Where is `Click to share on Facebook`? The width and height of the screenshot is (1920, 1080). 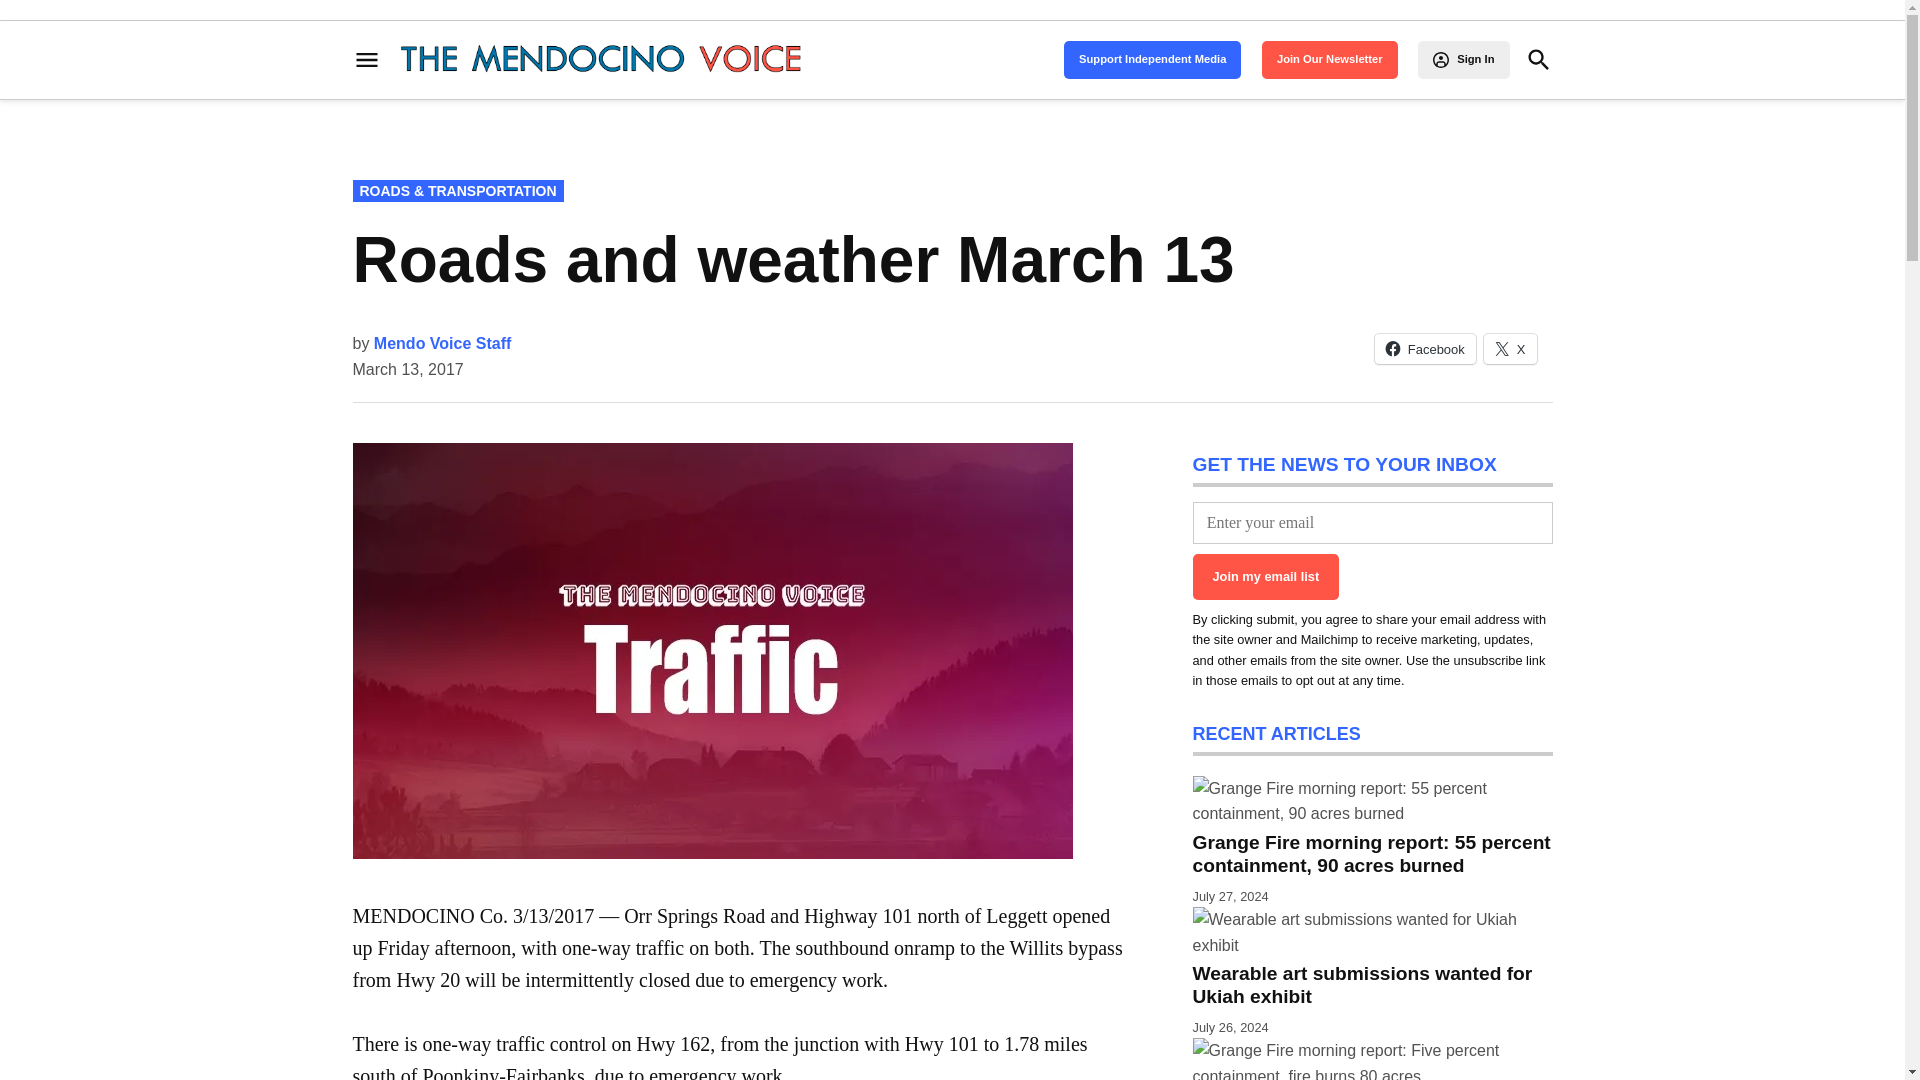
Click to share on Facebook is located at coordinates (1425, 348).